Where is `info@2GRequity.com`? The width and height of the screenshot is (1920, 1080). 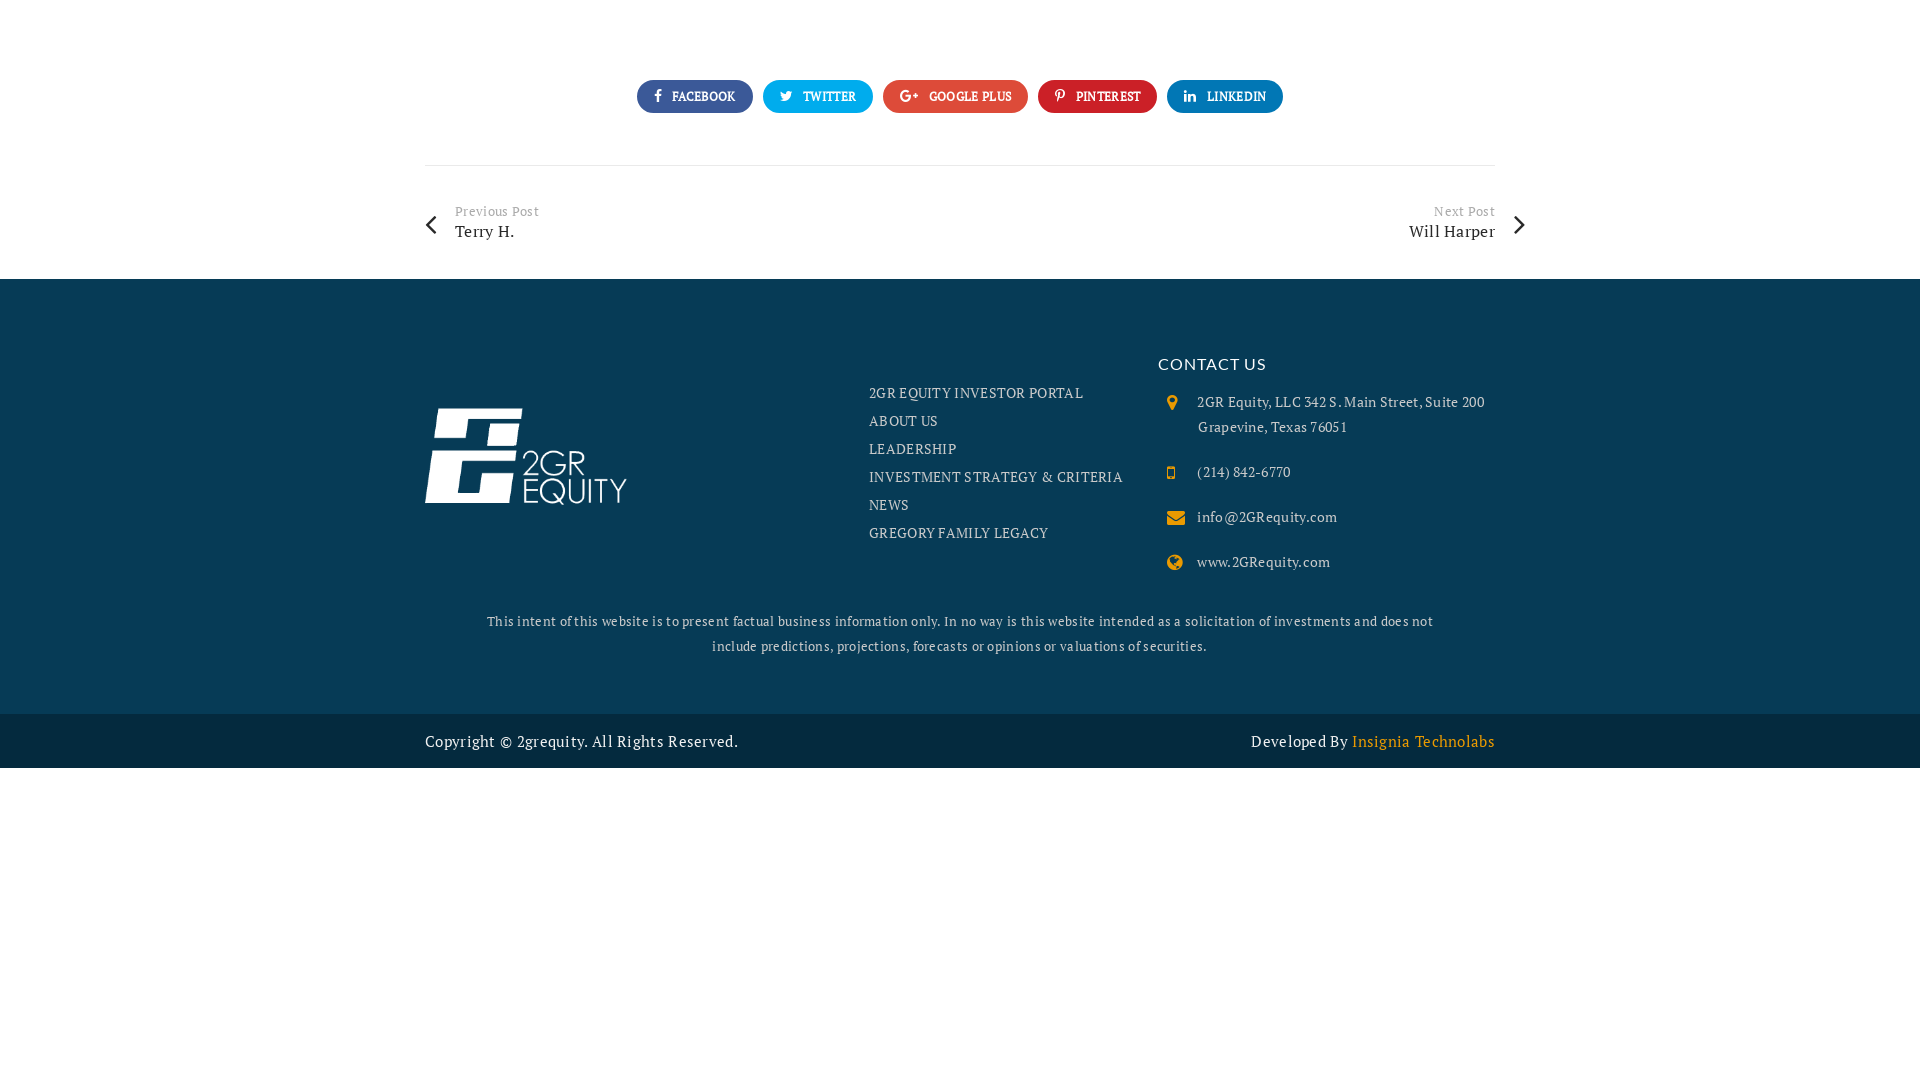 info@2GRequity.com is located at coordinates (1267, 516).